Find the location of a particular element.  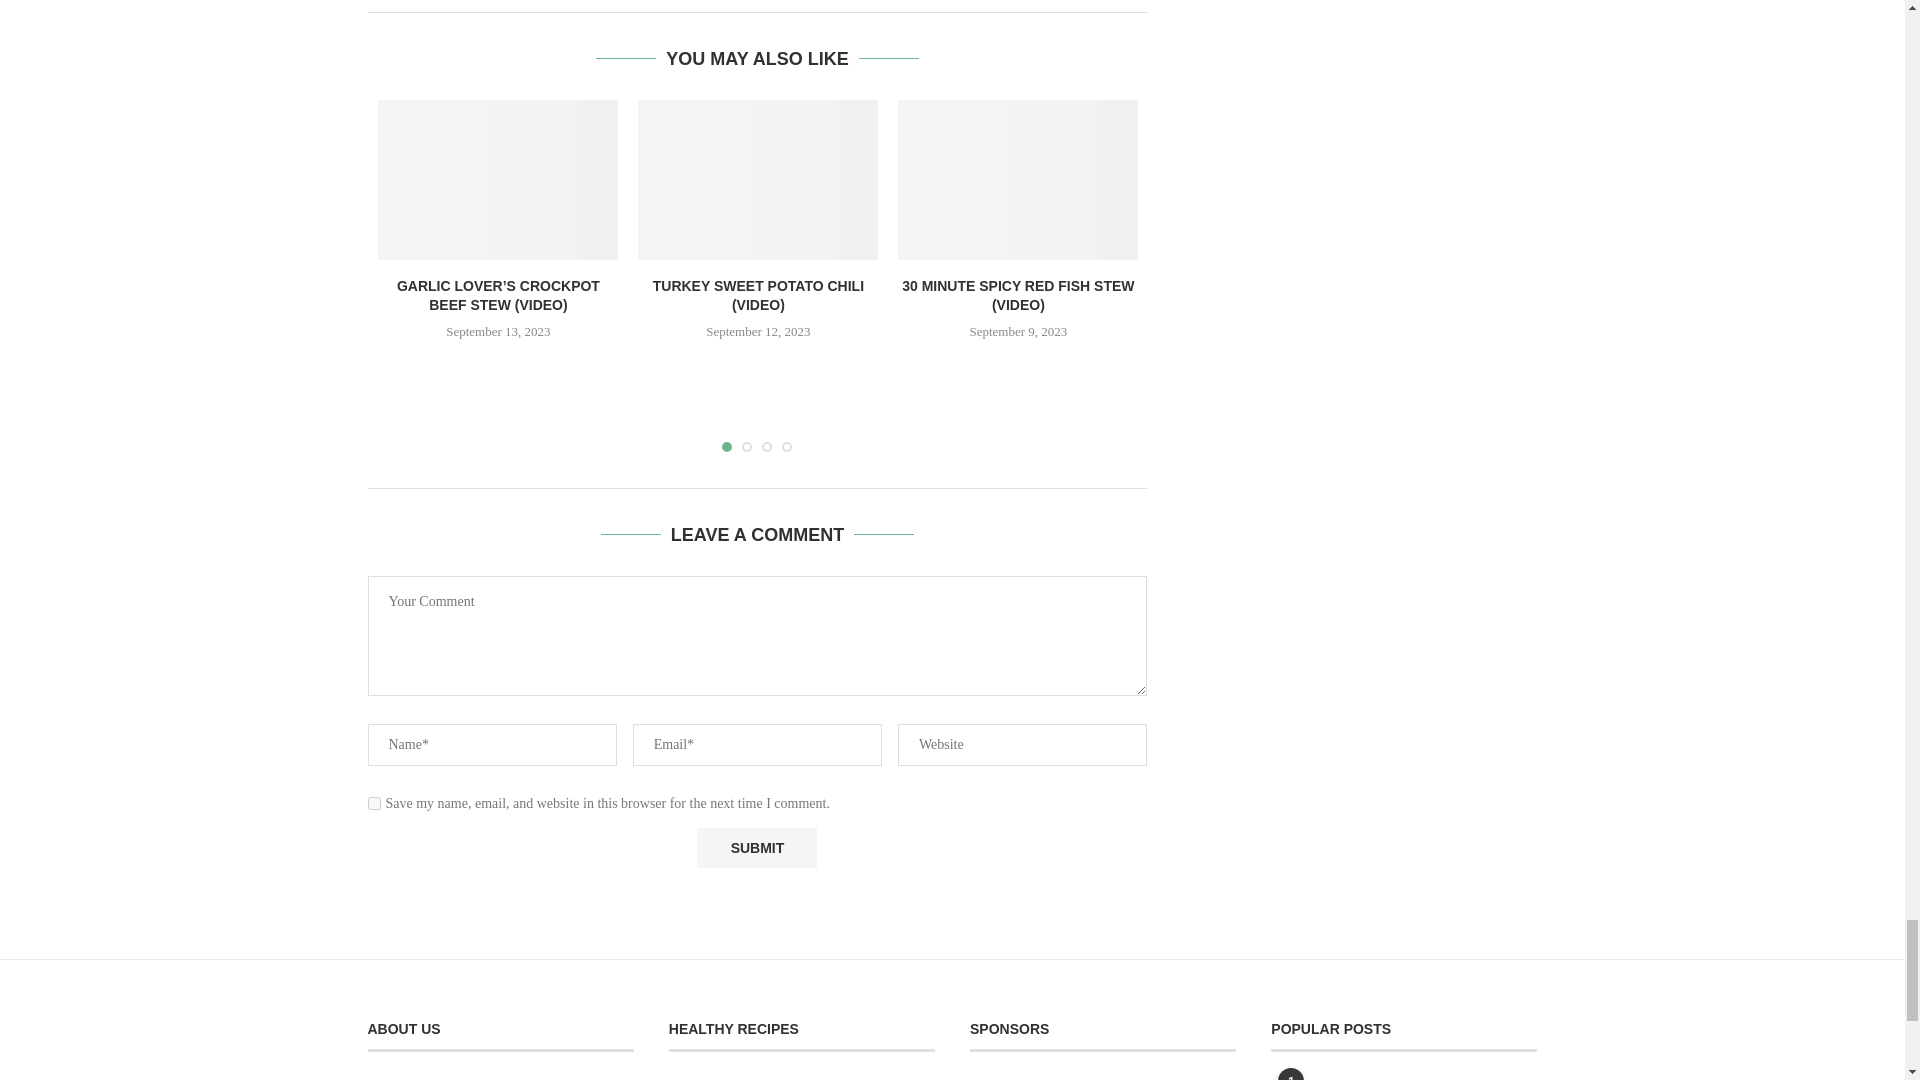

yes is located at coordinates (374, 804).